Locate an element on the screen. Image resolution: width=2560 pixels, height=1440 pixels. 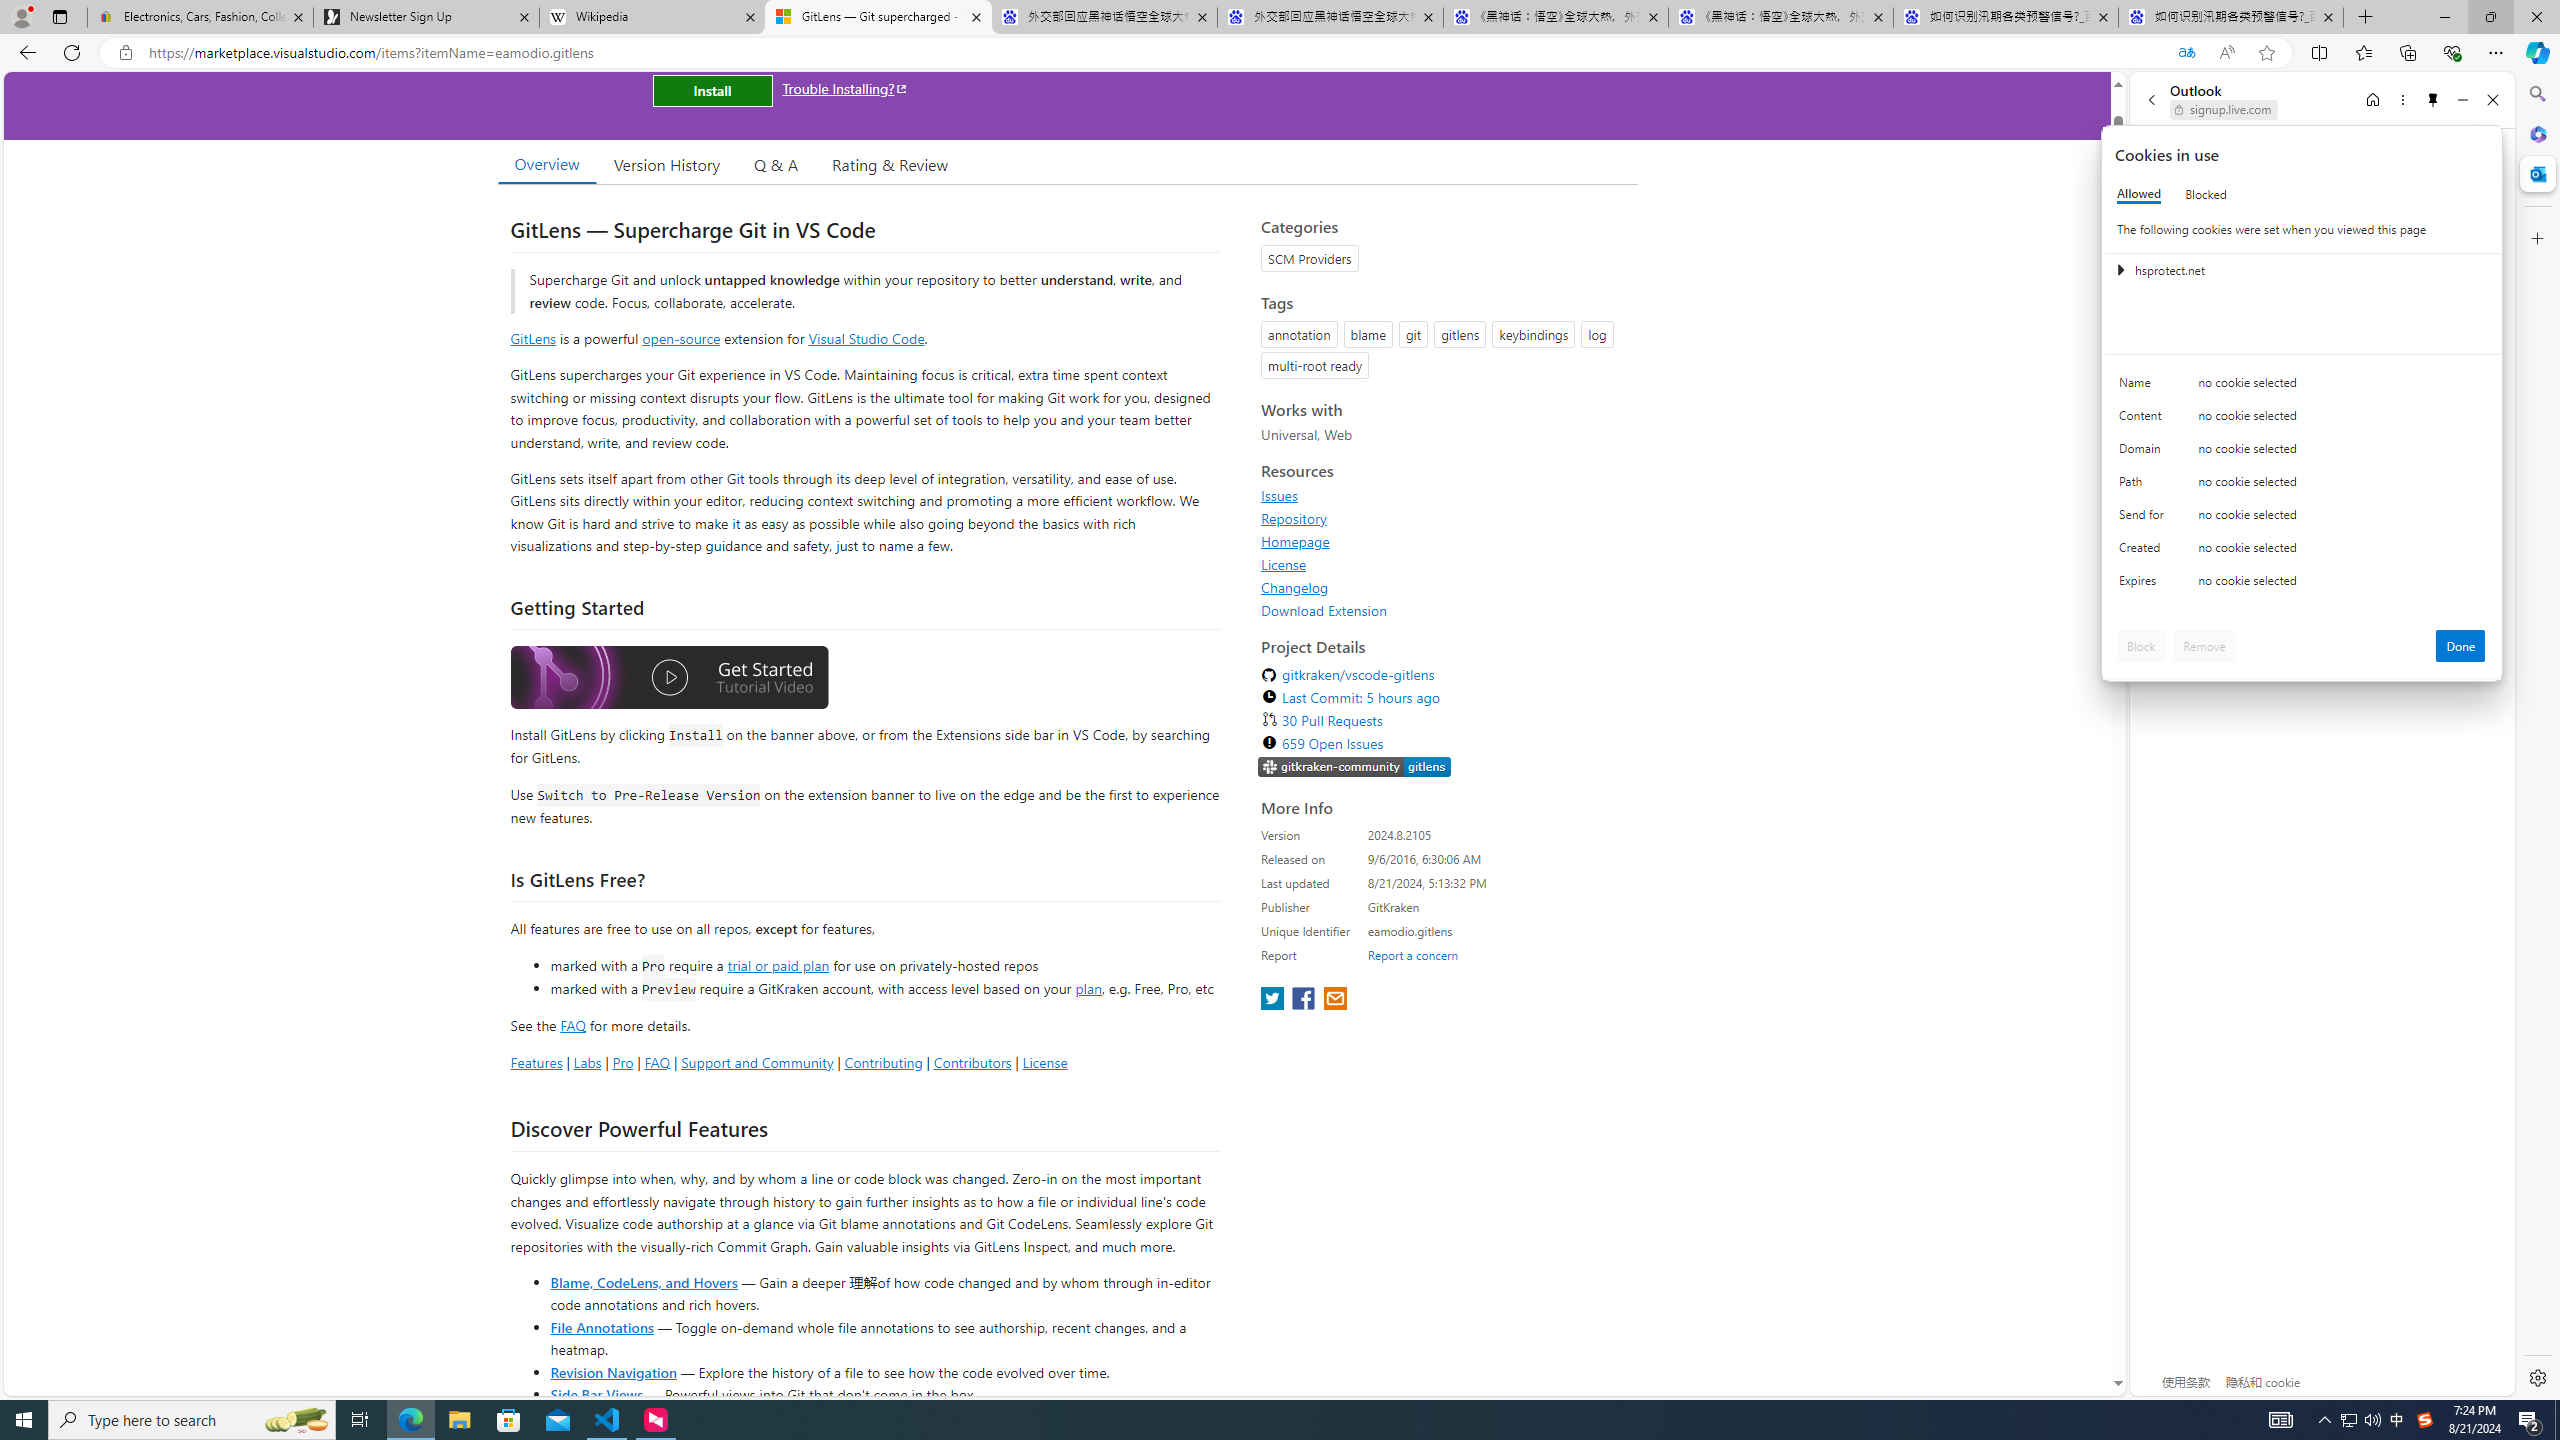
Features is located at coordinates (536, 1062).